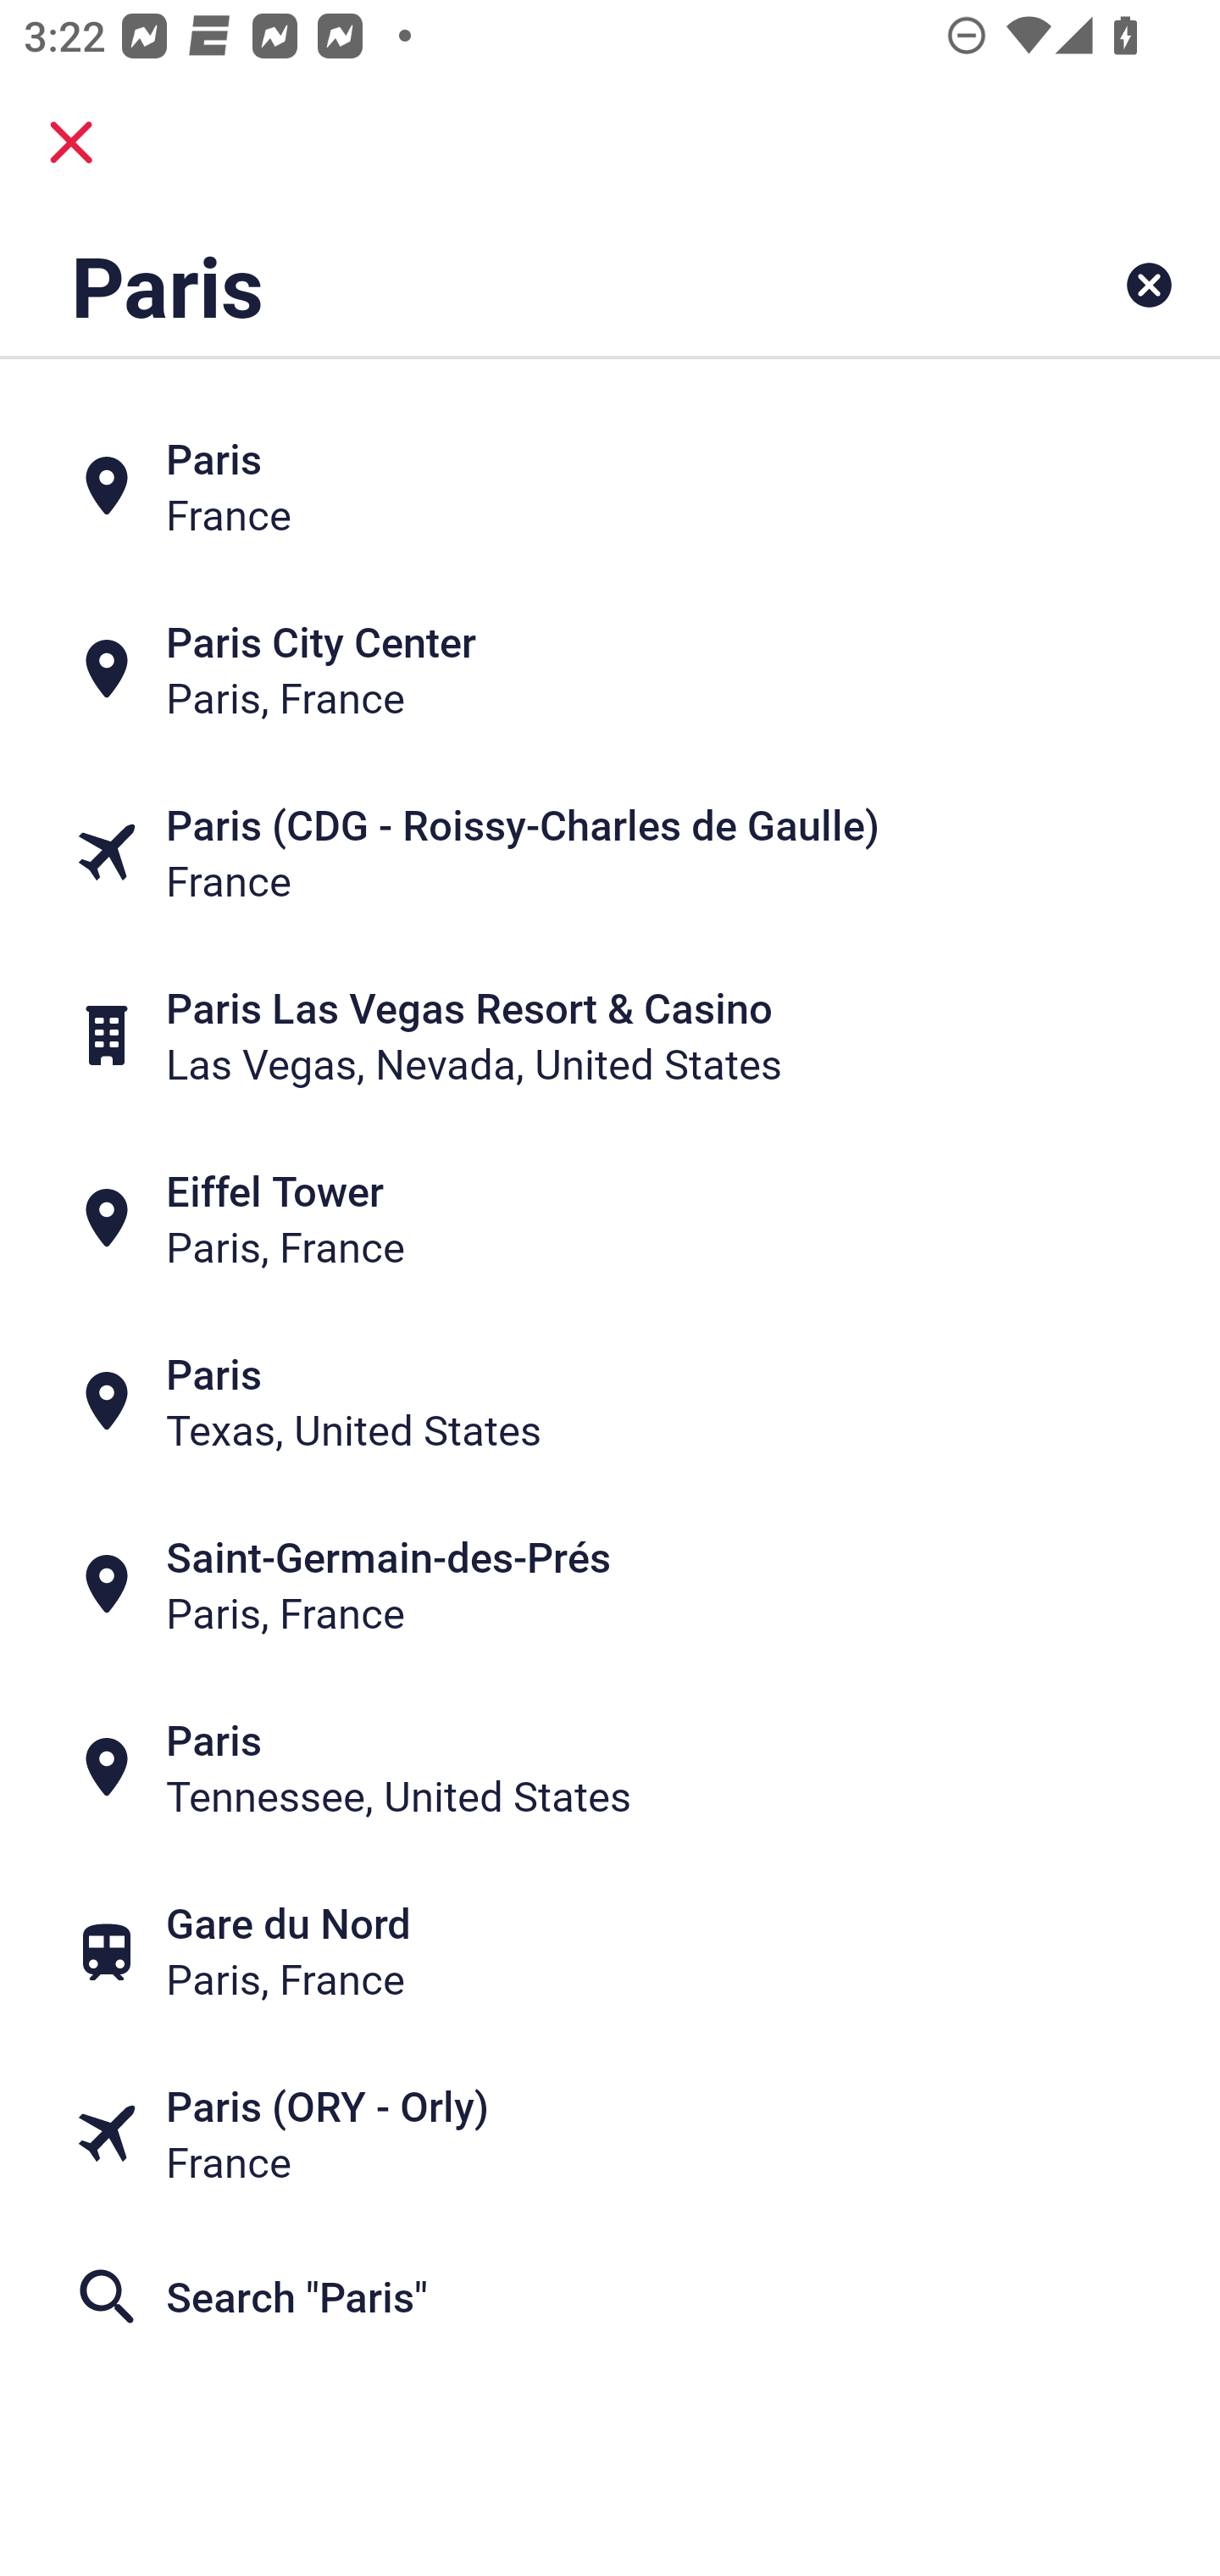  What do you see at coordinates (503, 285) in the screenshot?
I see `Paris` at bounding box center [503, 285].